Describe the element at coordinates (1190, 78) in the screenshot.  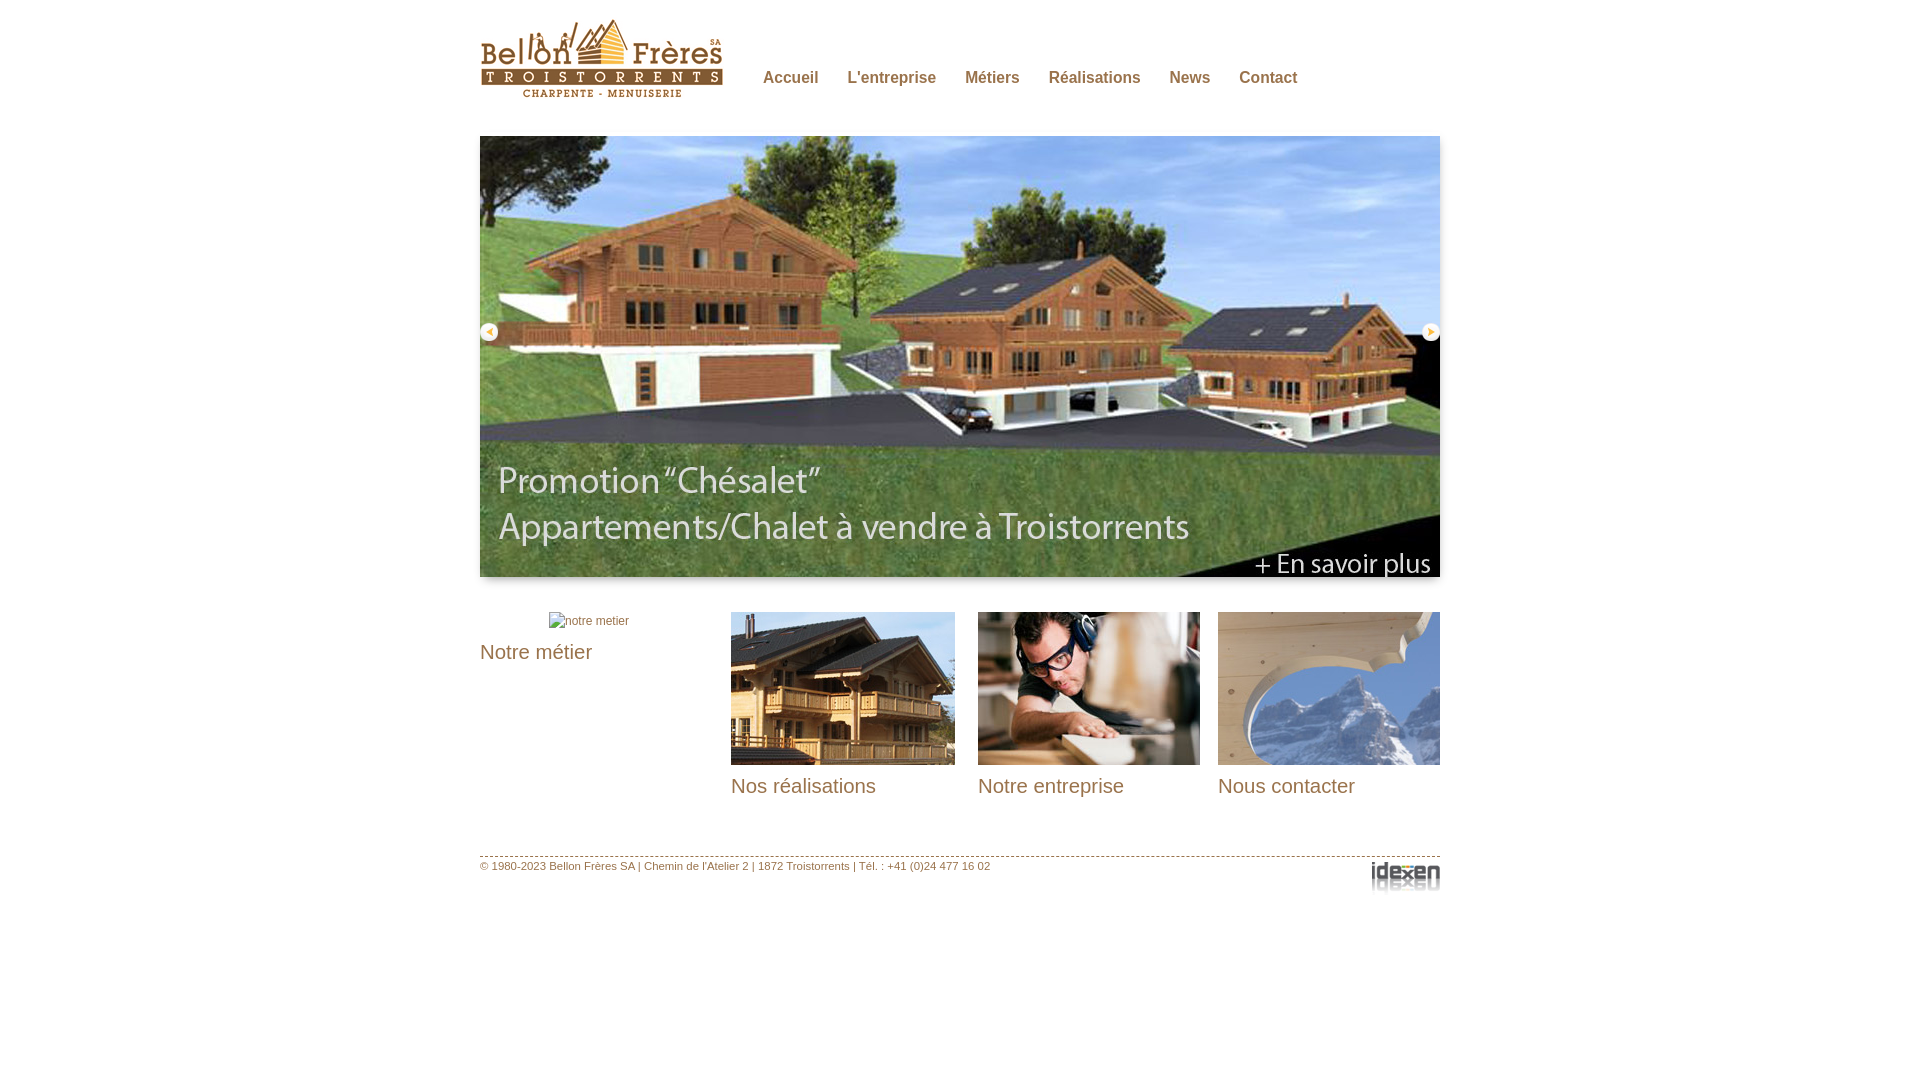
I see `News` at that location.